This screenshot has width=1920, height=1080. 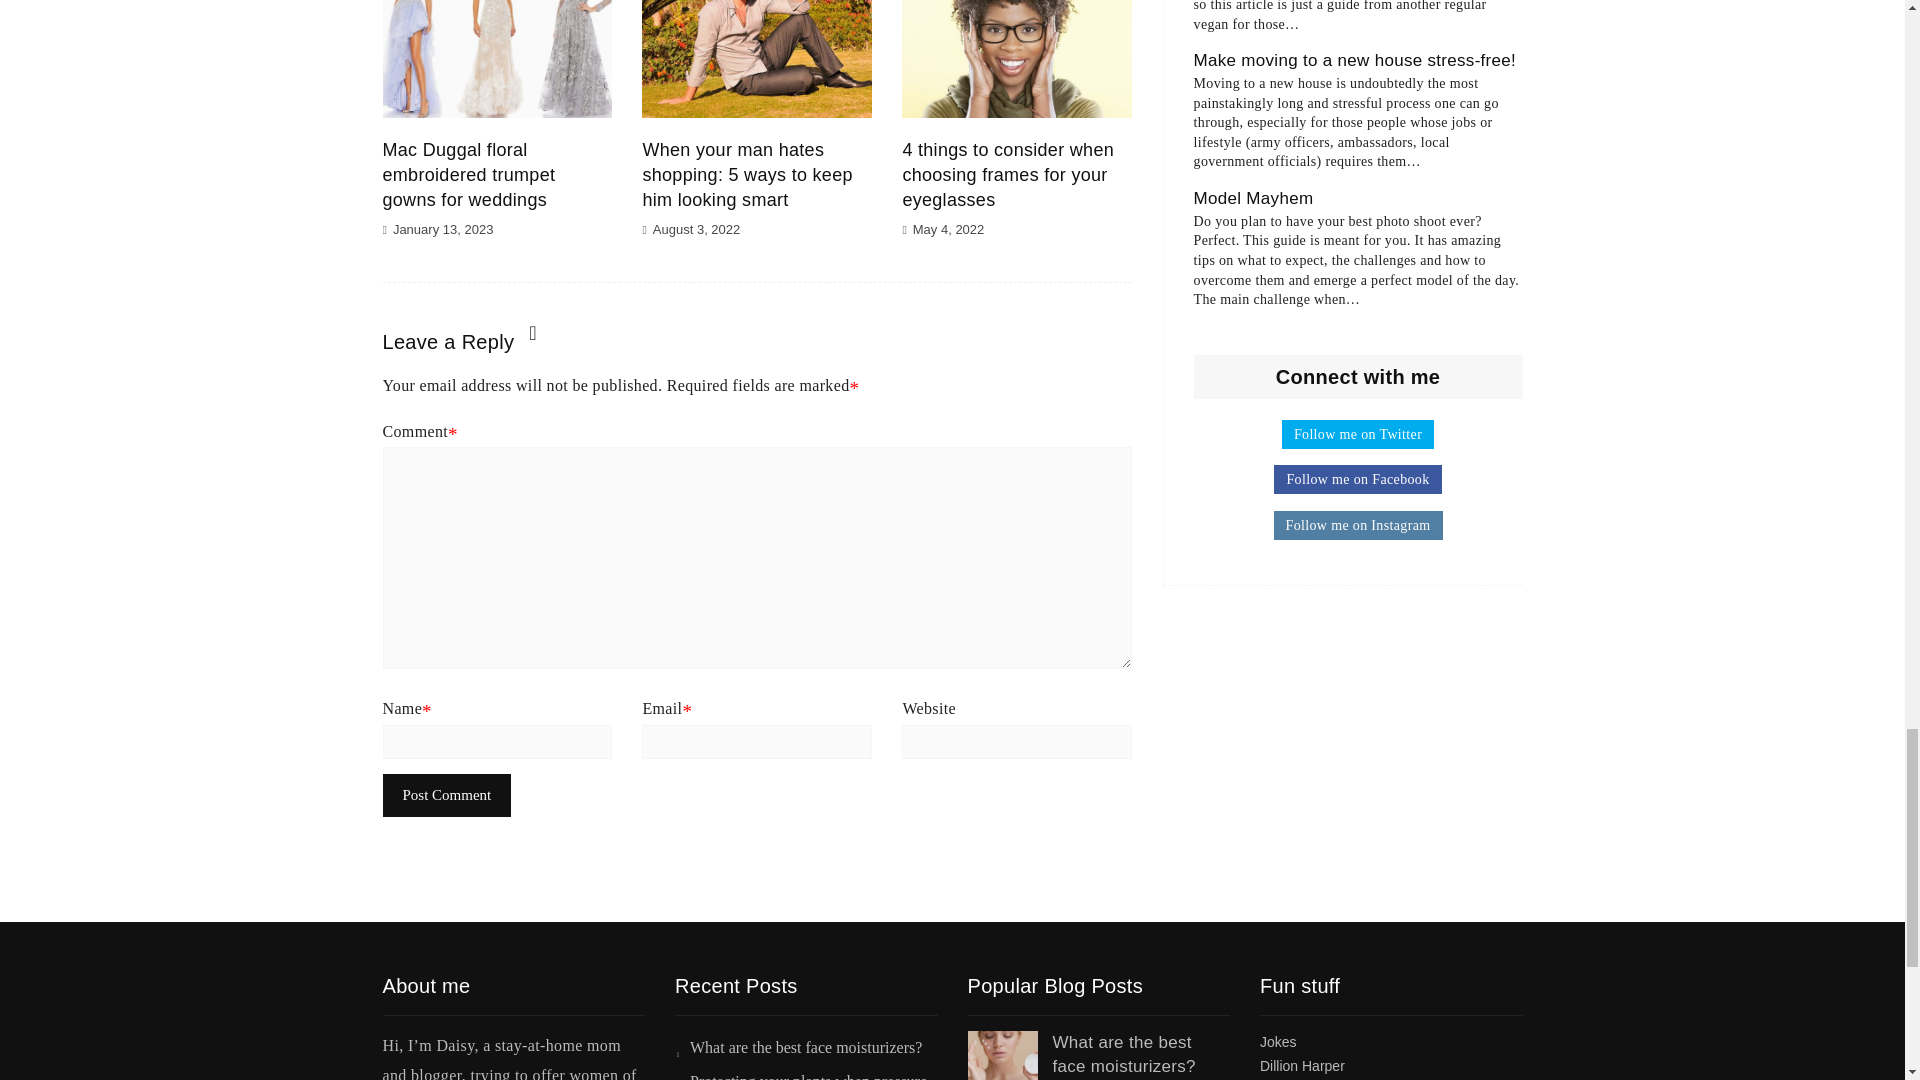 What do you see at coordinates (468, 174) in the screenshot?
I see `Mac Duggal floral embroidered trumpet gowns for weddings` at bounding box center [468, 174].